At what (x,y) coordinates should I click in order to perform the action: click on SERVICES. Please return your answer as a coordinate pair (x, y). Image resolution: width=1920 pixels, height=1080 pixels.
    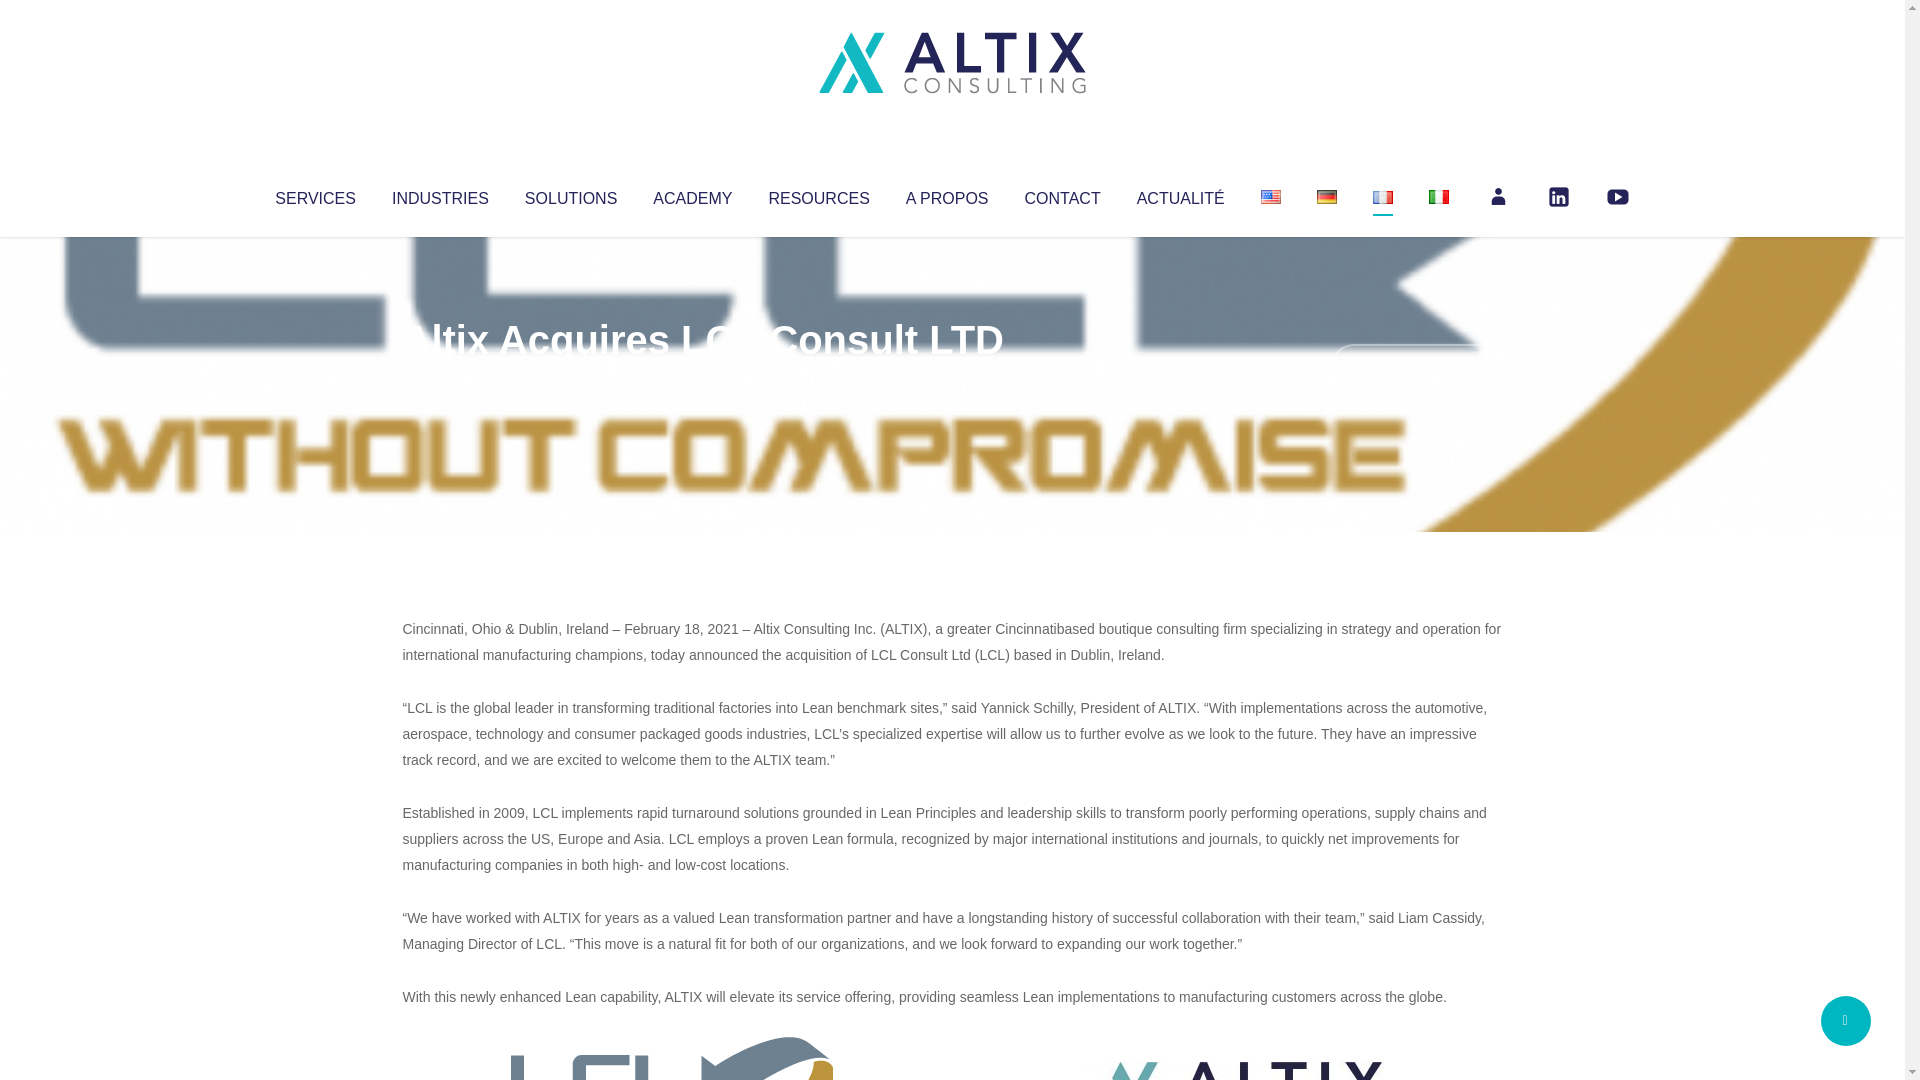
    Looking at the image, I should click on (314, 194).